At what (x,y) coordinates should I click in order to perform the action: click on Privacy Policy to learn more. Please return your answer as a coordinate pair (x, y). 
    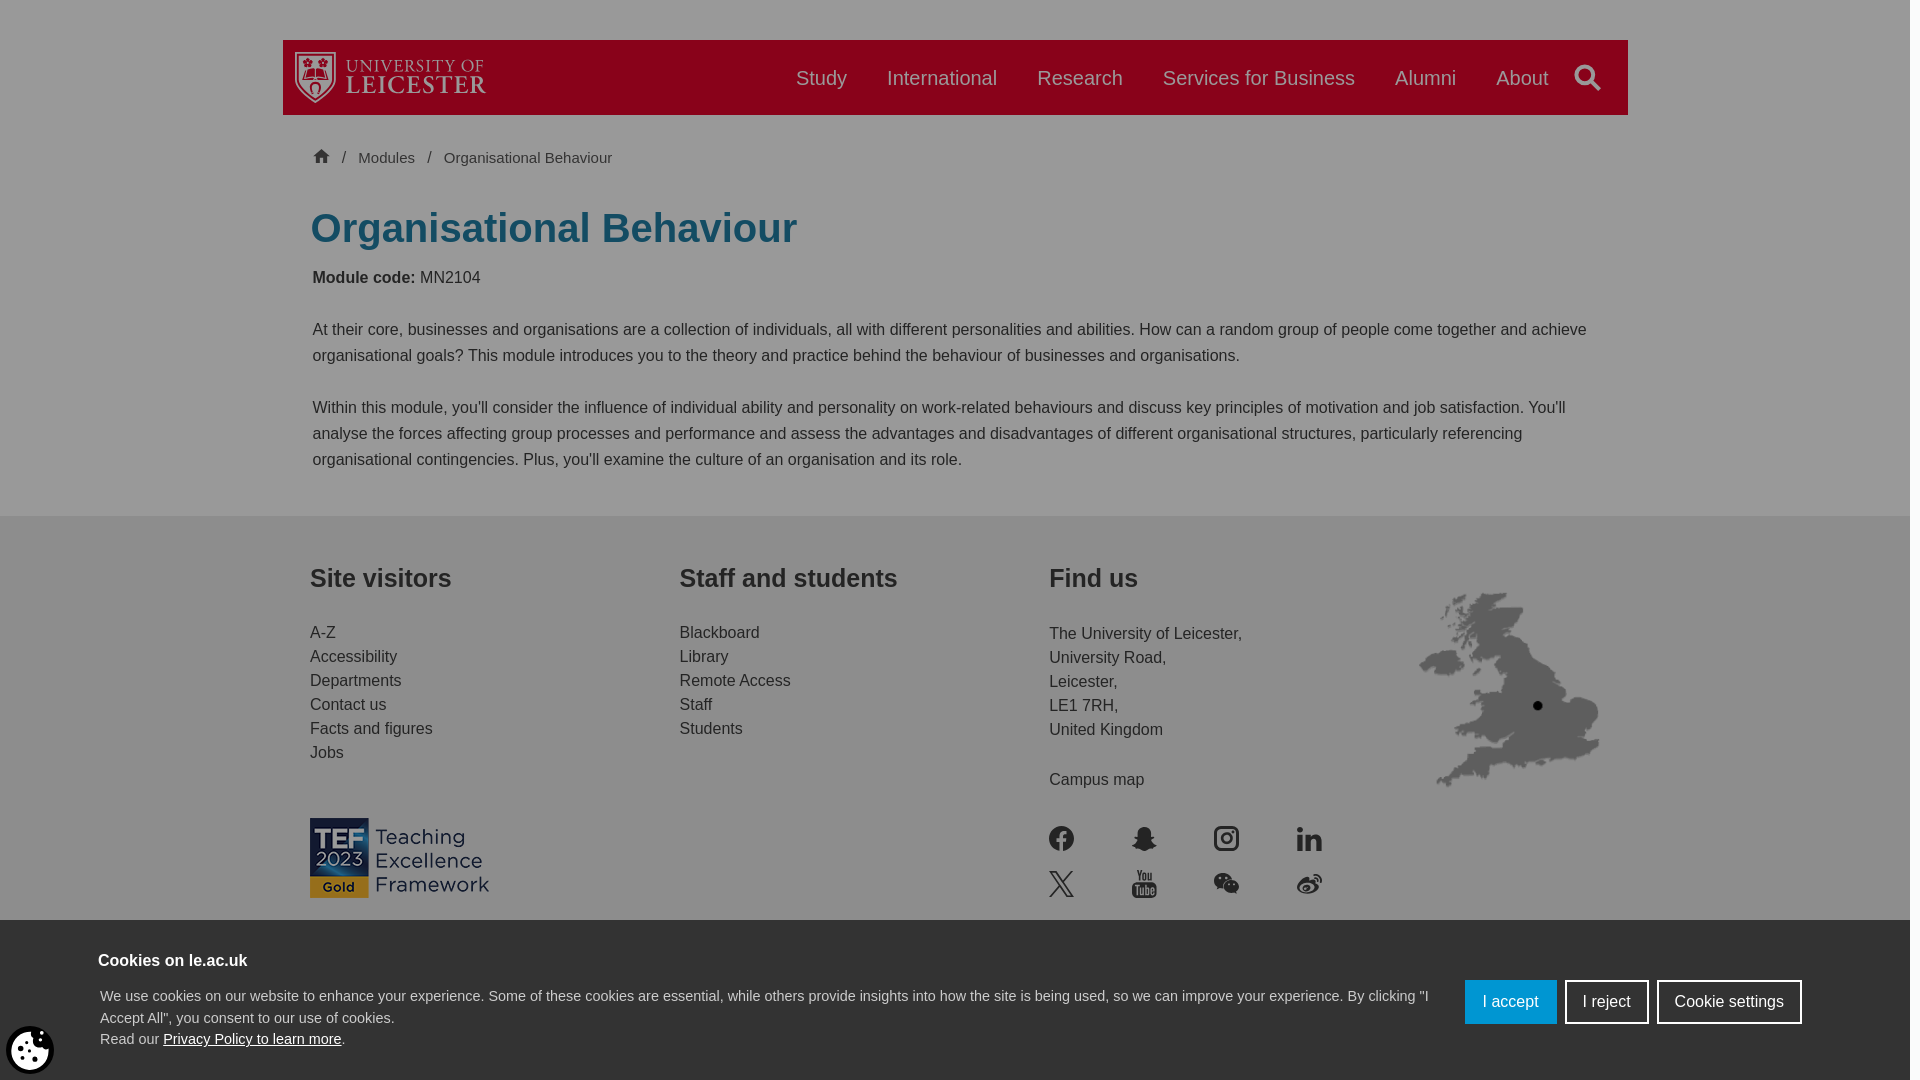
    Looking at the image, I should click on (252, 1070).